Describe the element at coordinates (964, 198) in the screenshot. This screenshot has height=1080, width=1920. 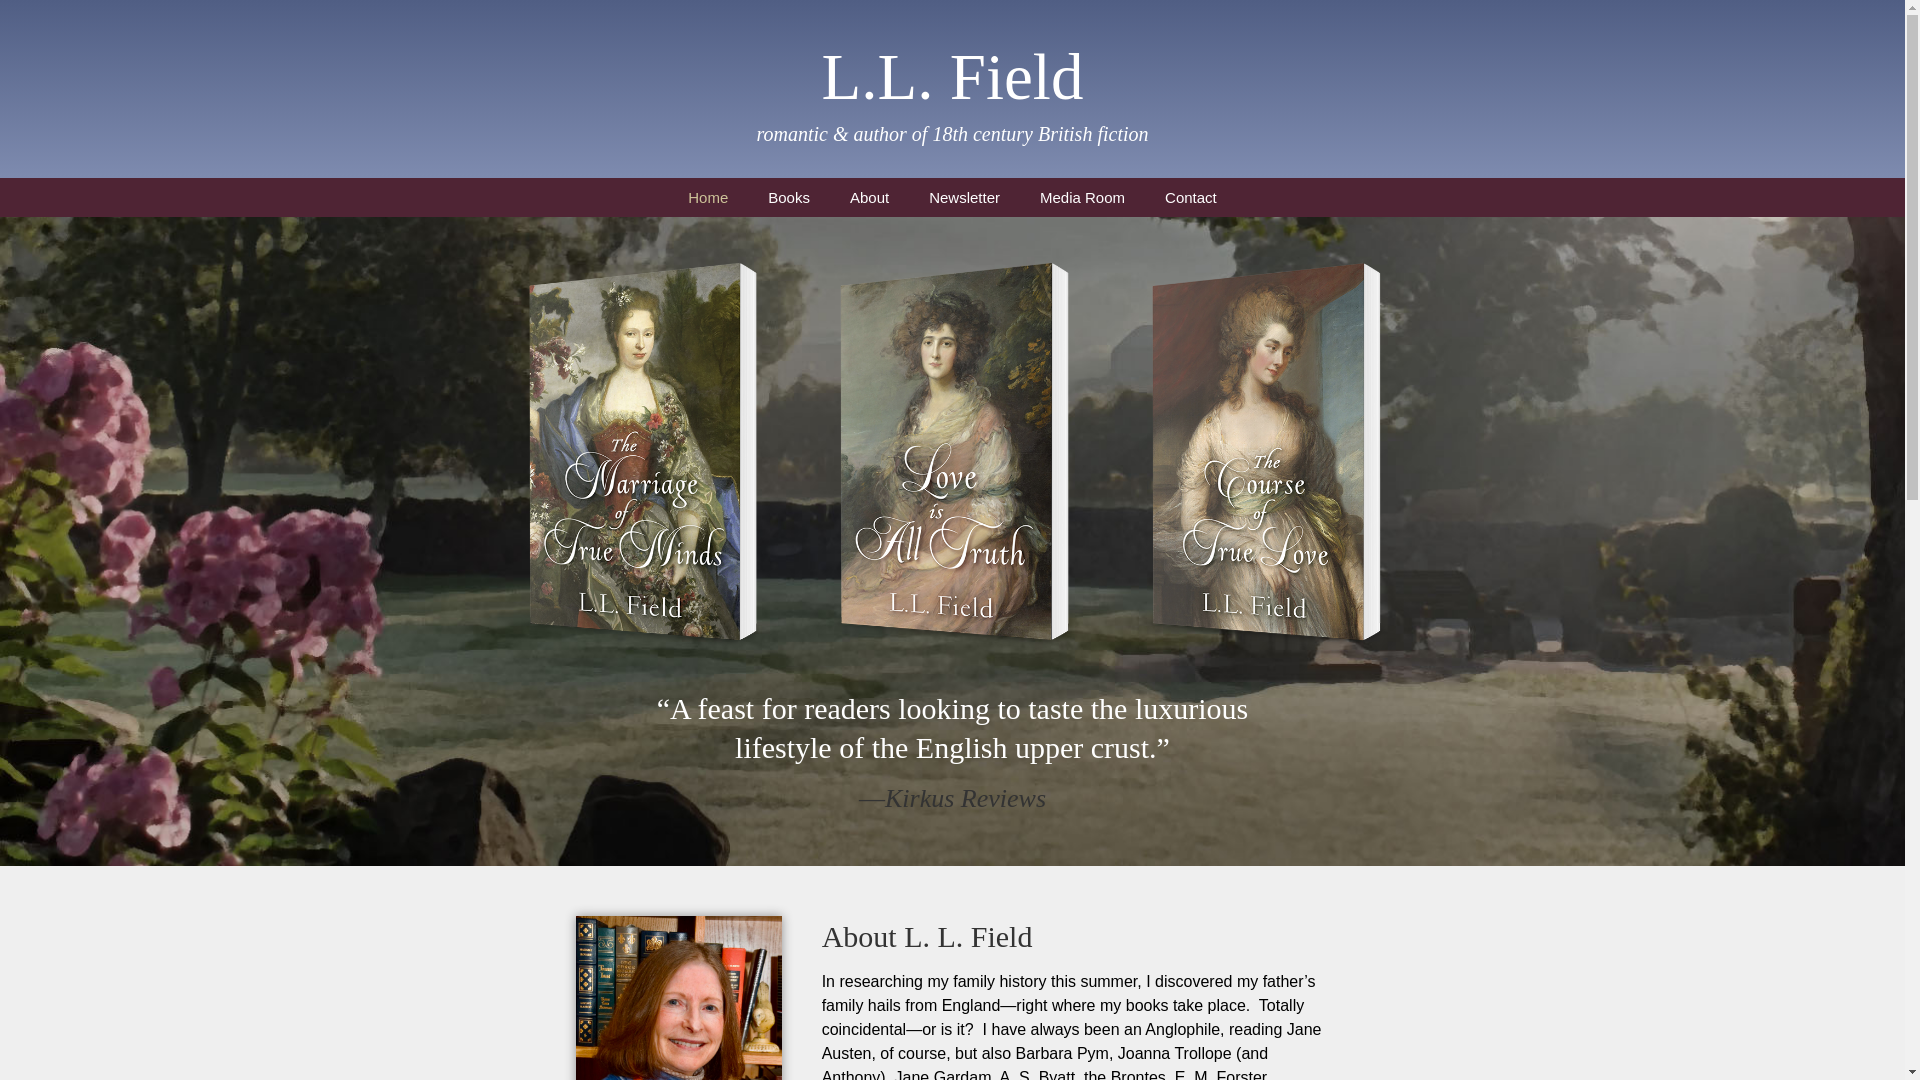
I see `Newsletter` at that location.